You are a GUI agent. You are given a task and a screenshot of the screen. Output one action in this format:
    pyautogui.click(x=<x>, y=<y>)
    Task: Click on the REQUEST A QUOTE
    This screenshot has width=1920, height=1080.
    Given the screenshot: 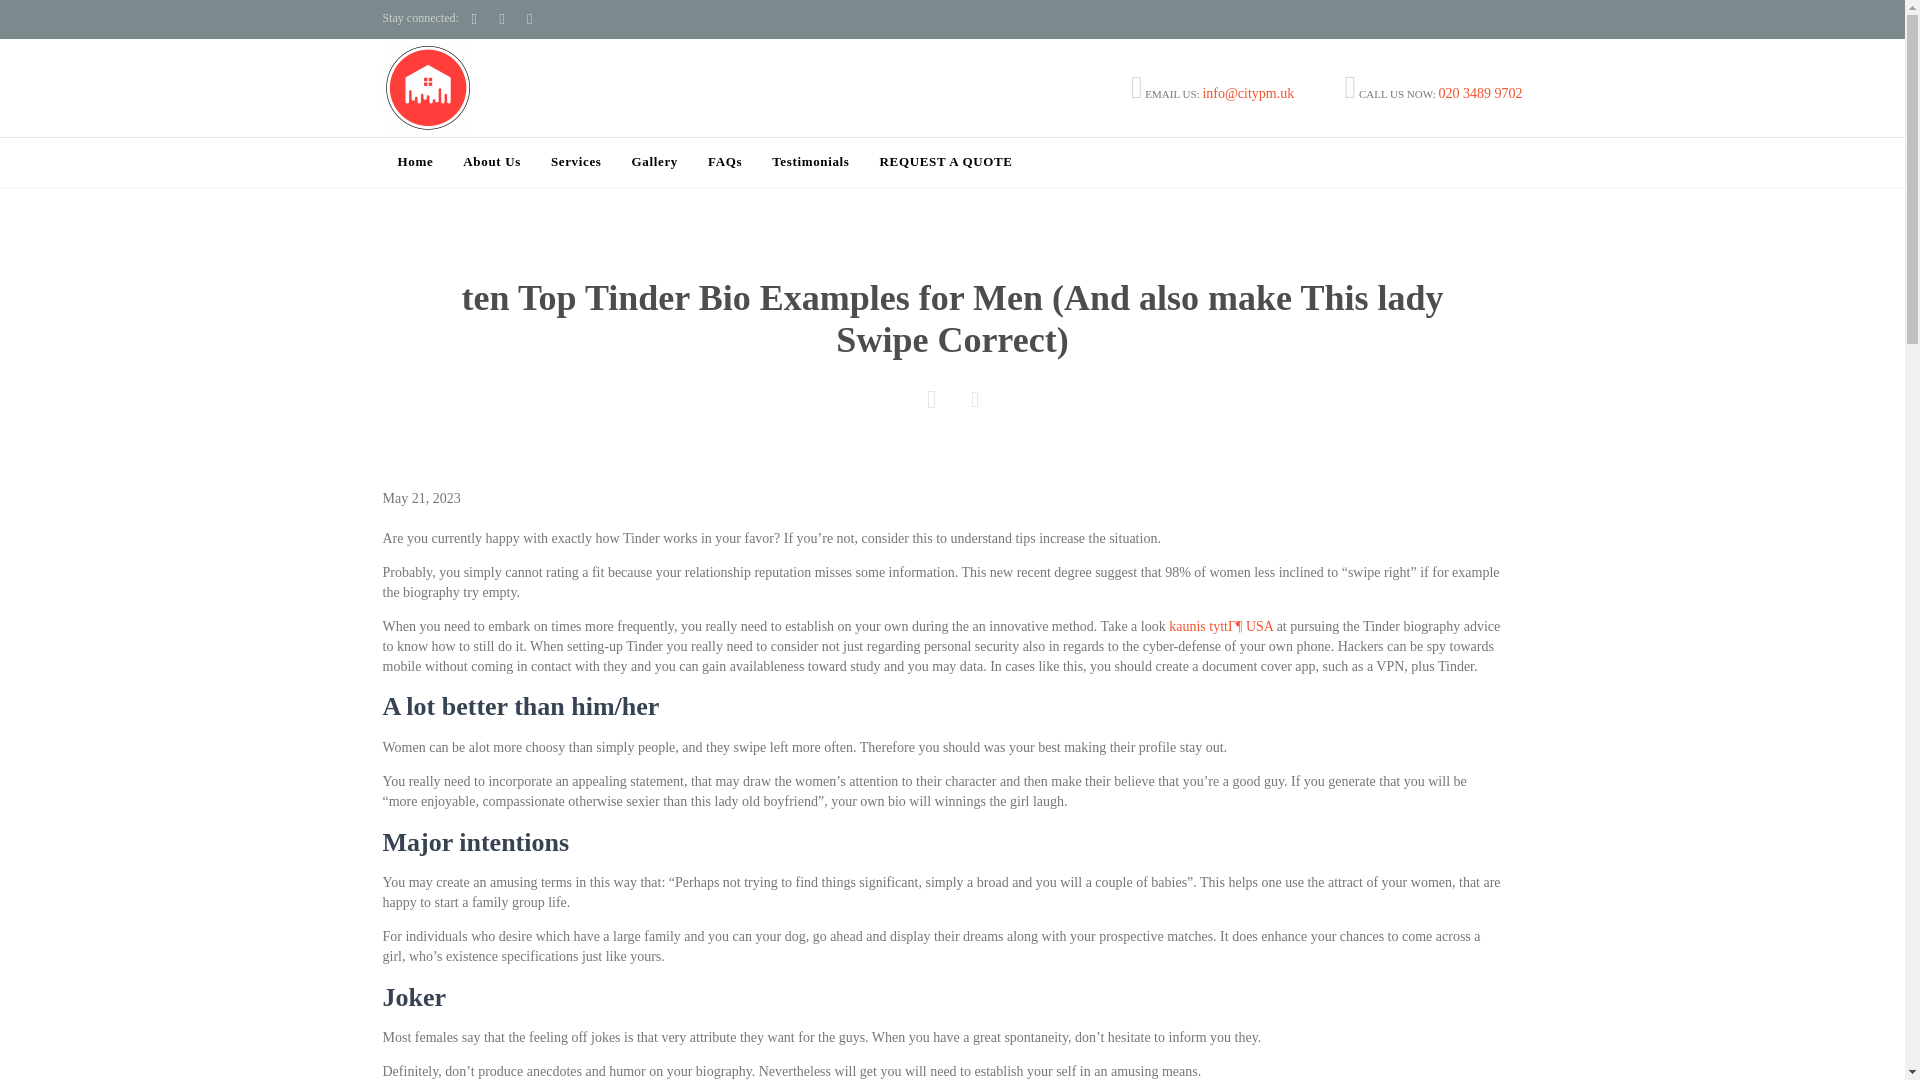 What is the action you would take?
    pyautogui.click(x=946, y=163)
    